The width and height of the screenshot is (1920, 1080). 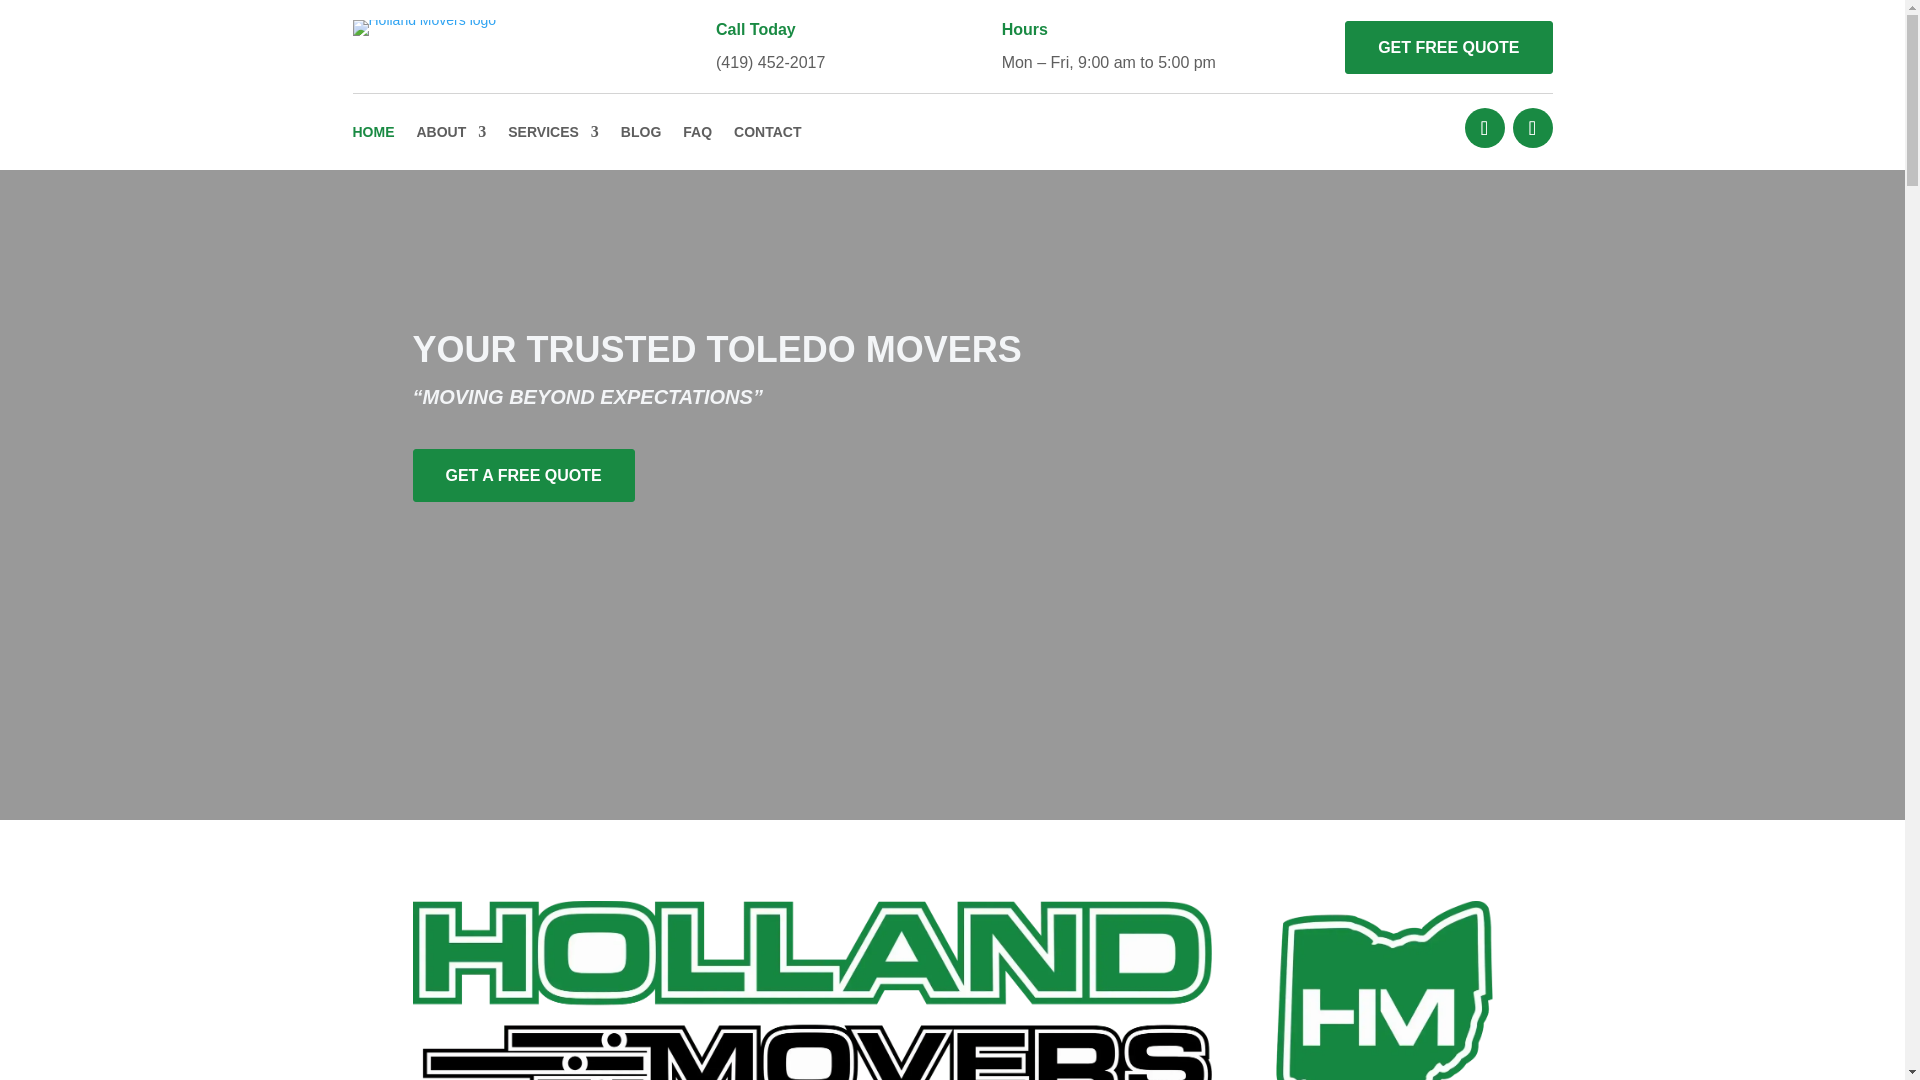 I want to click on GET A FREE QUOTE, so click(x=522, y=476).